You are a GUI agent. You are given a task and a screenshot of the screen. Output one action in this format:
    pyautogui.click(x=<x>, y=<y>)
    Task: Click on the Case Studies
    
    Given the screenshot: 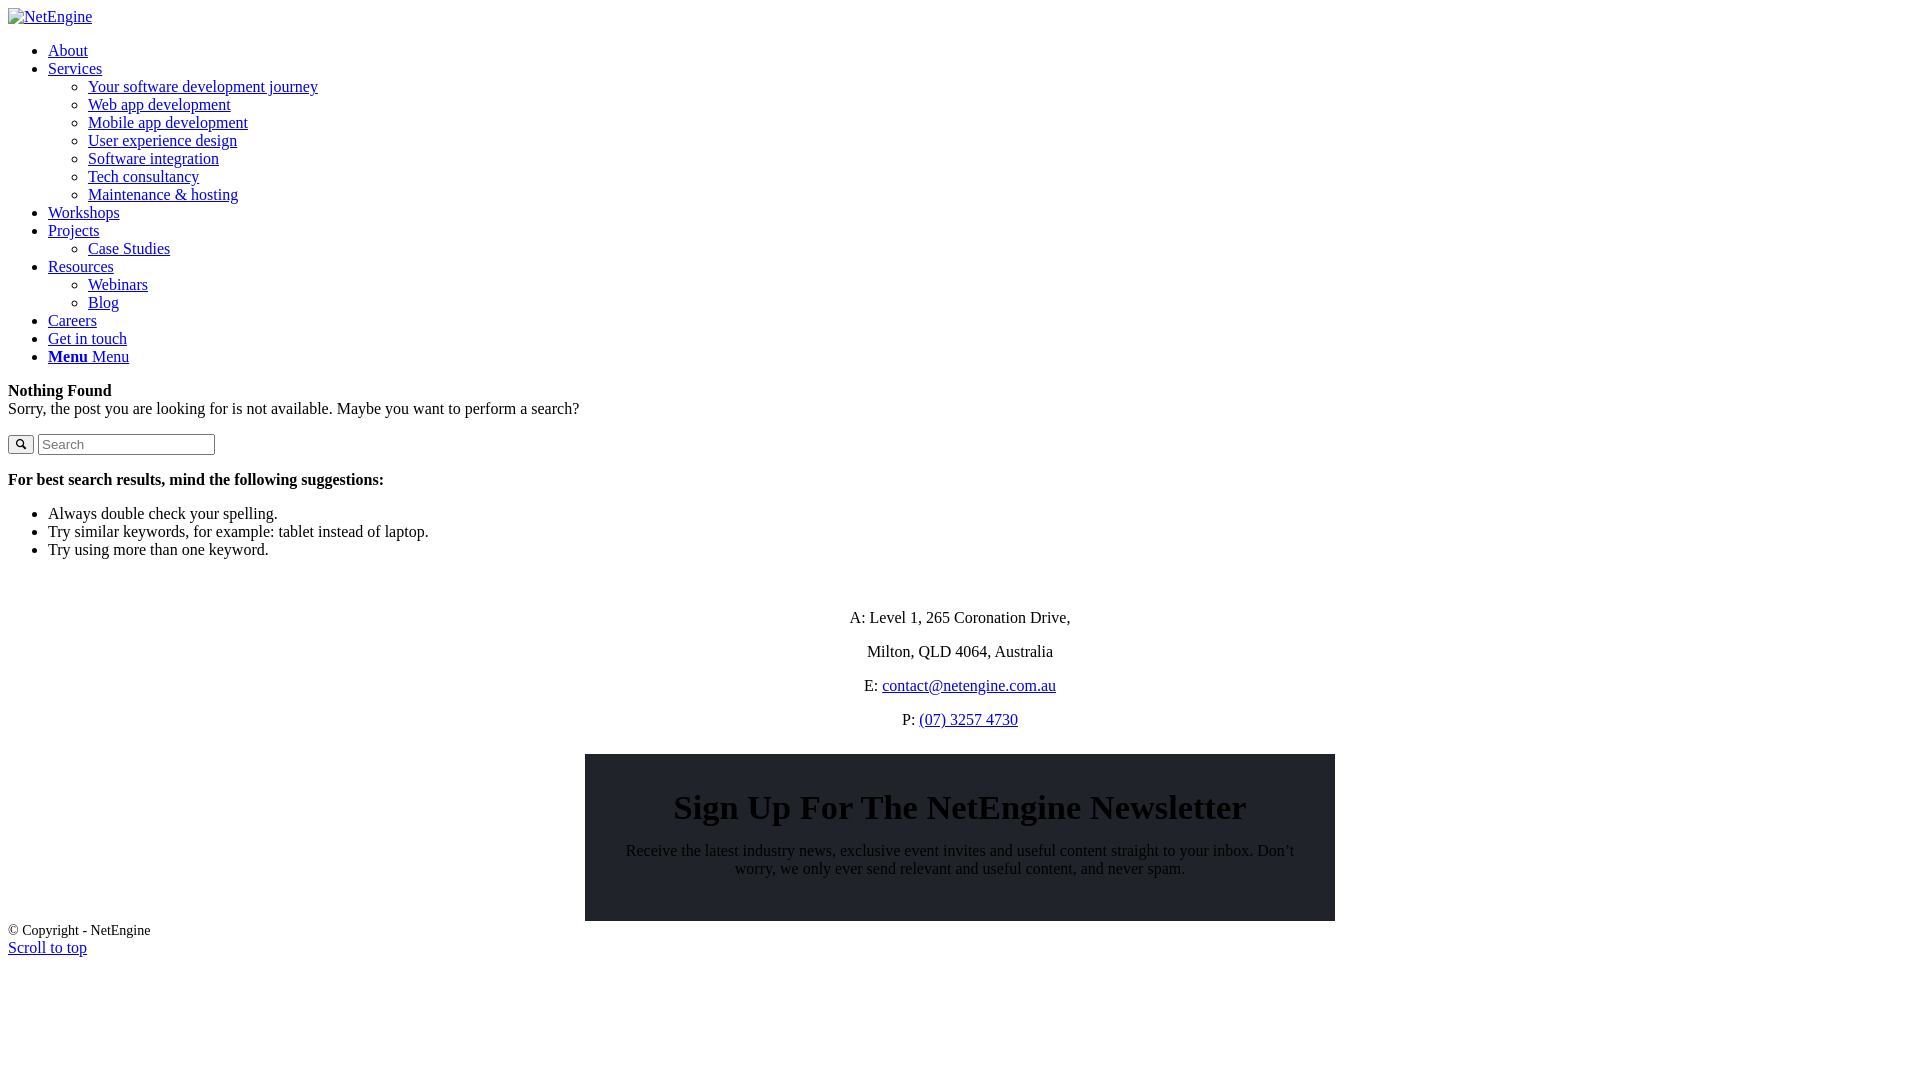 What is the action you would take?
    pyautogui.click(x=129, y=248)
    